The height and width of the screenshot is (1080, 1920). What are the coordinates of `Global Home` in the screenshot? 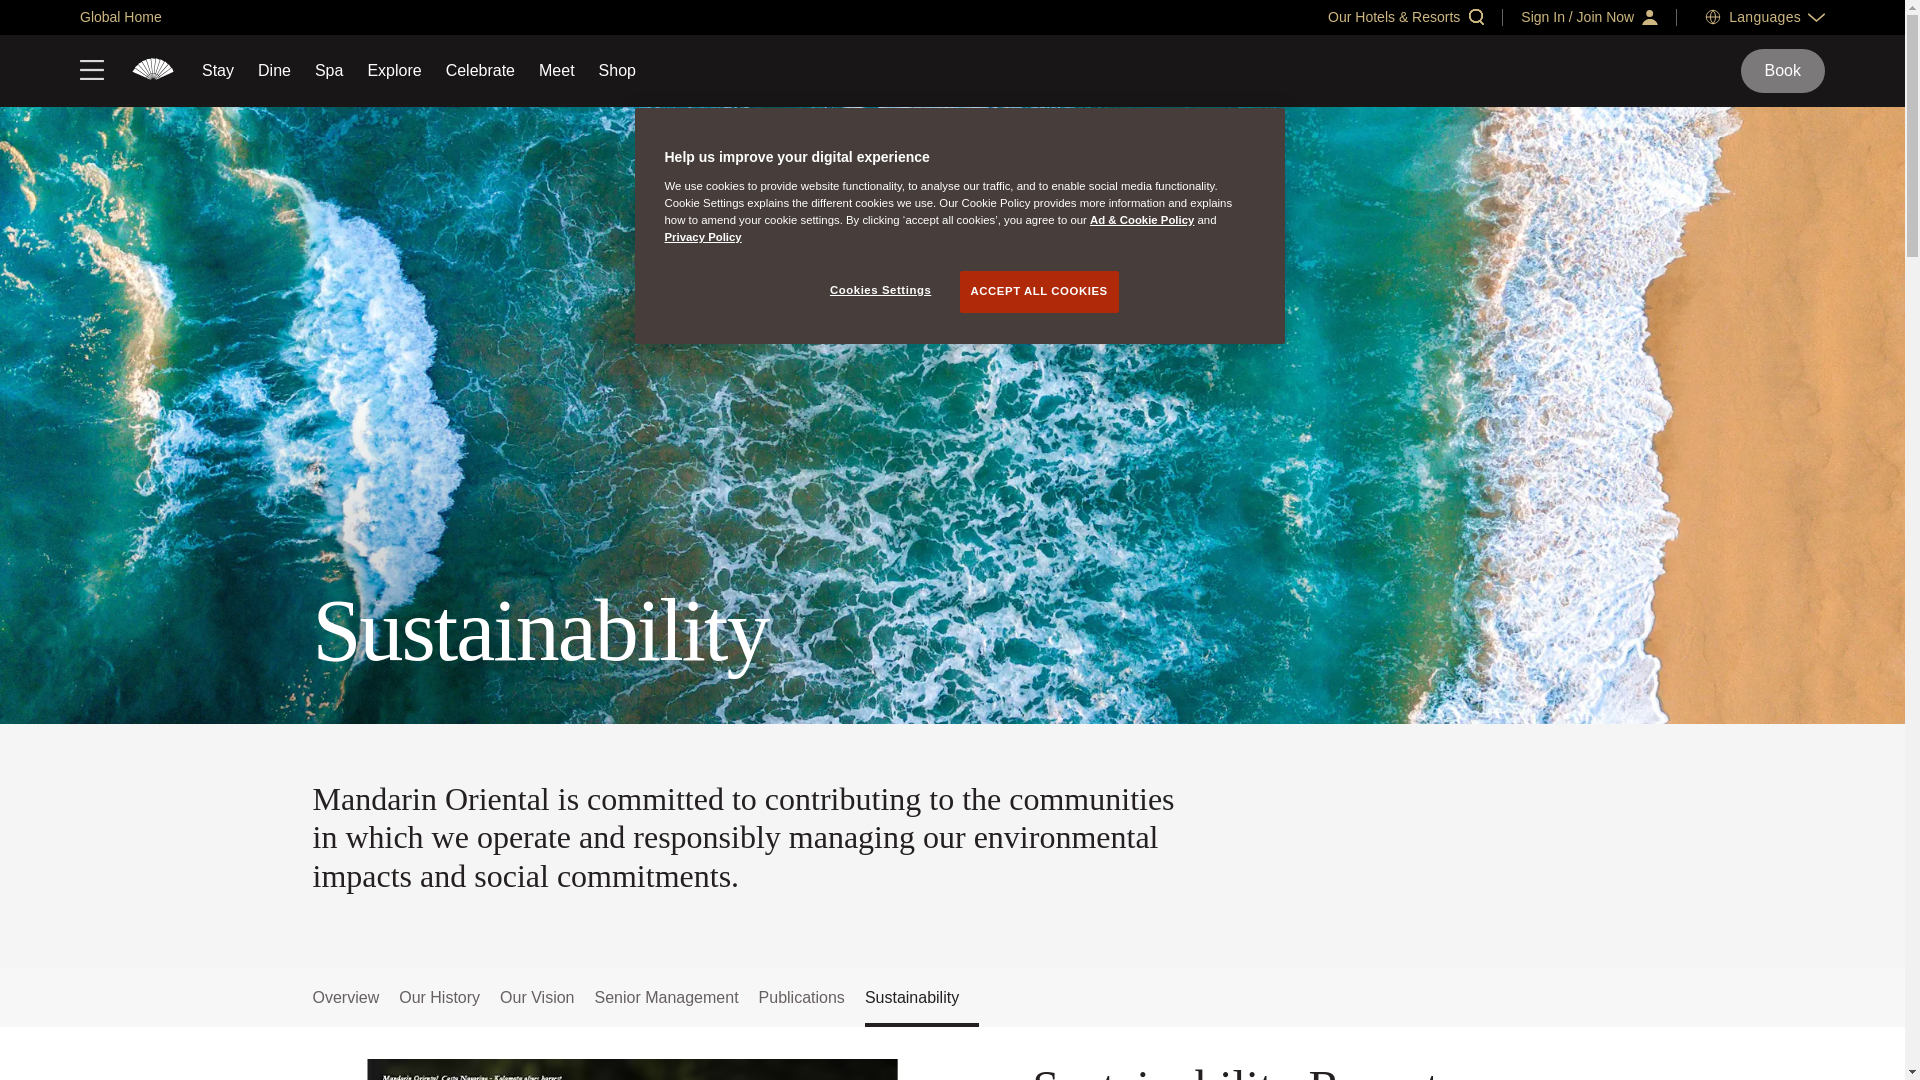 It's located at (120, 16).